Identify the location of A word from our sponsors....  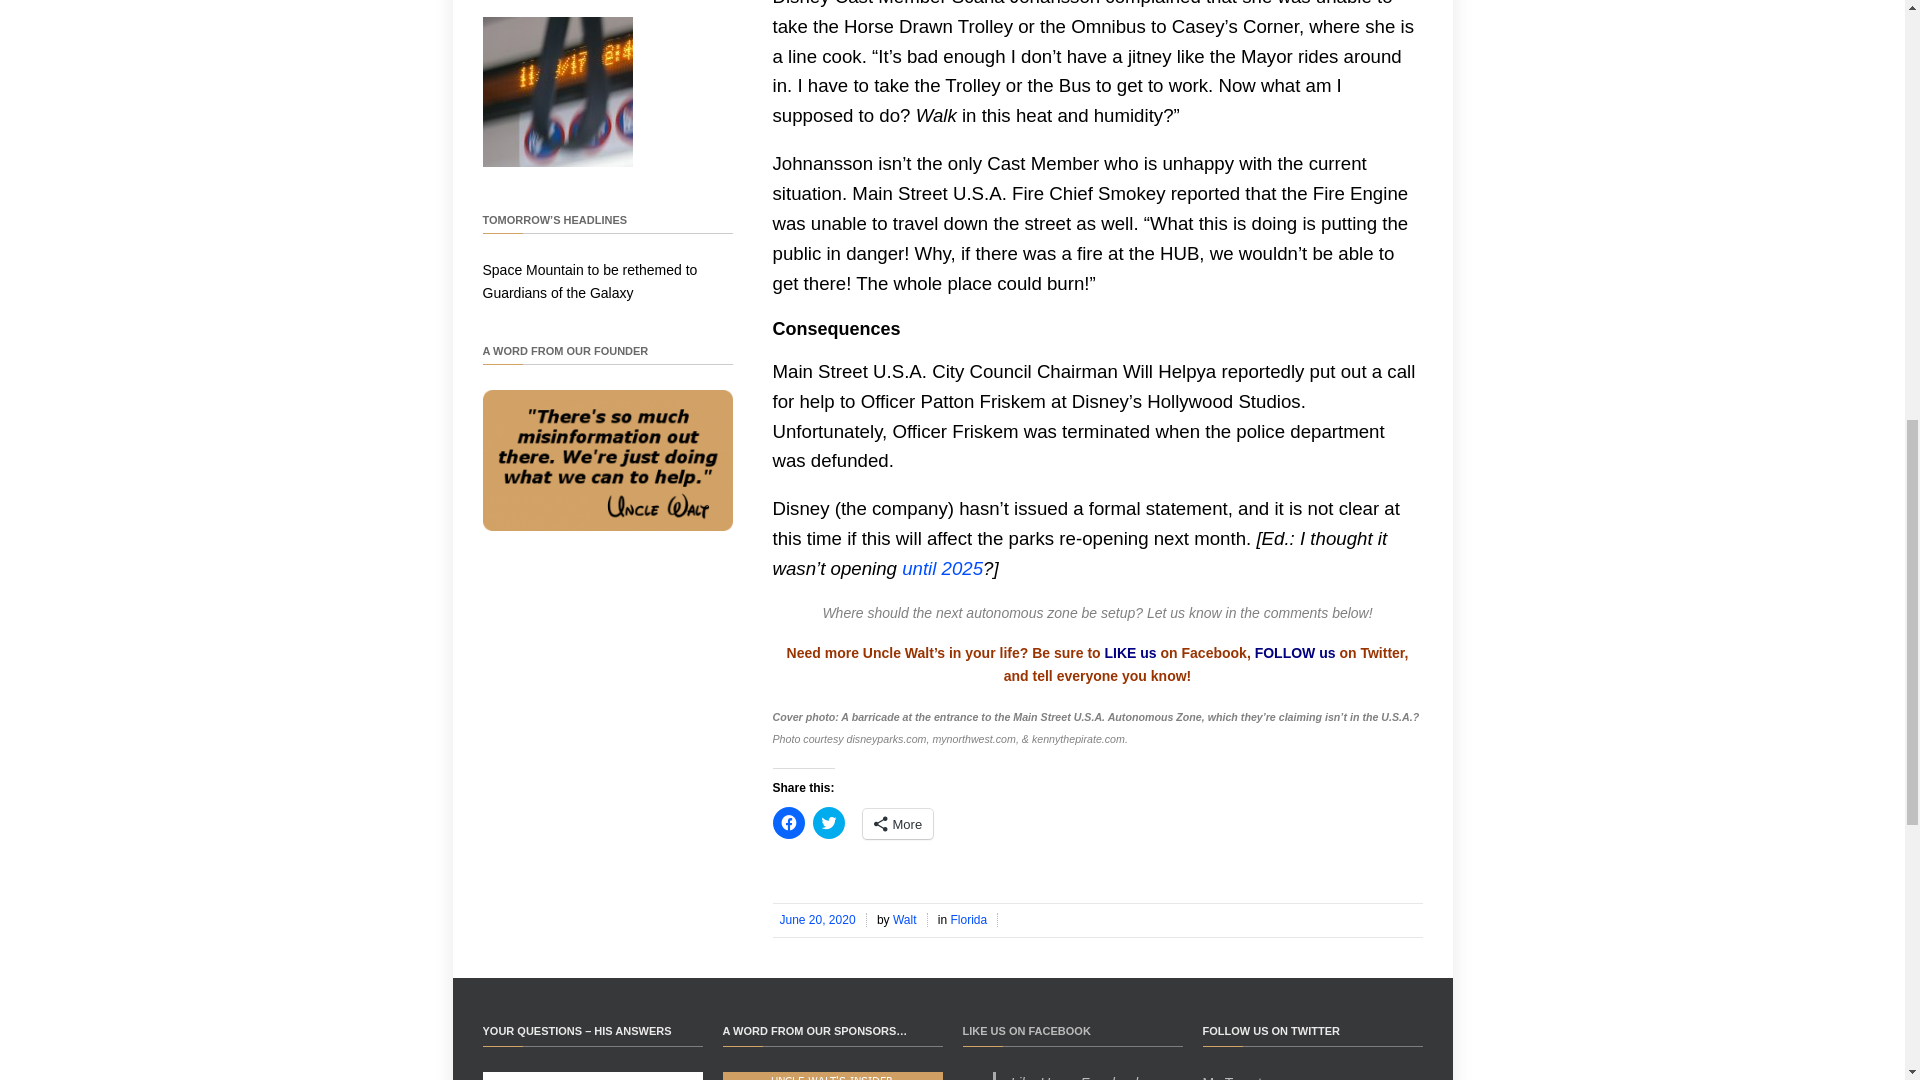
(832, 1076).